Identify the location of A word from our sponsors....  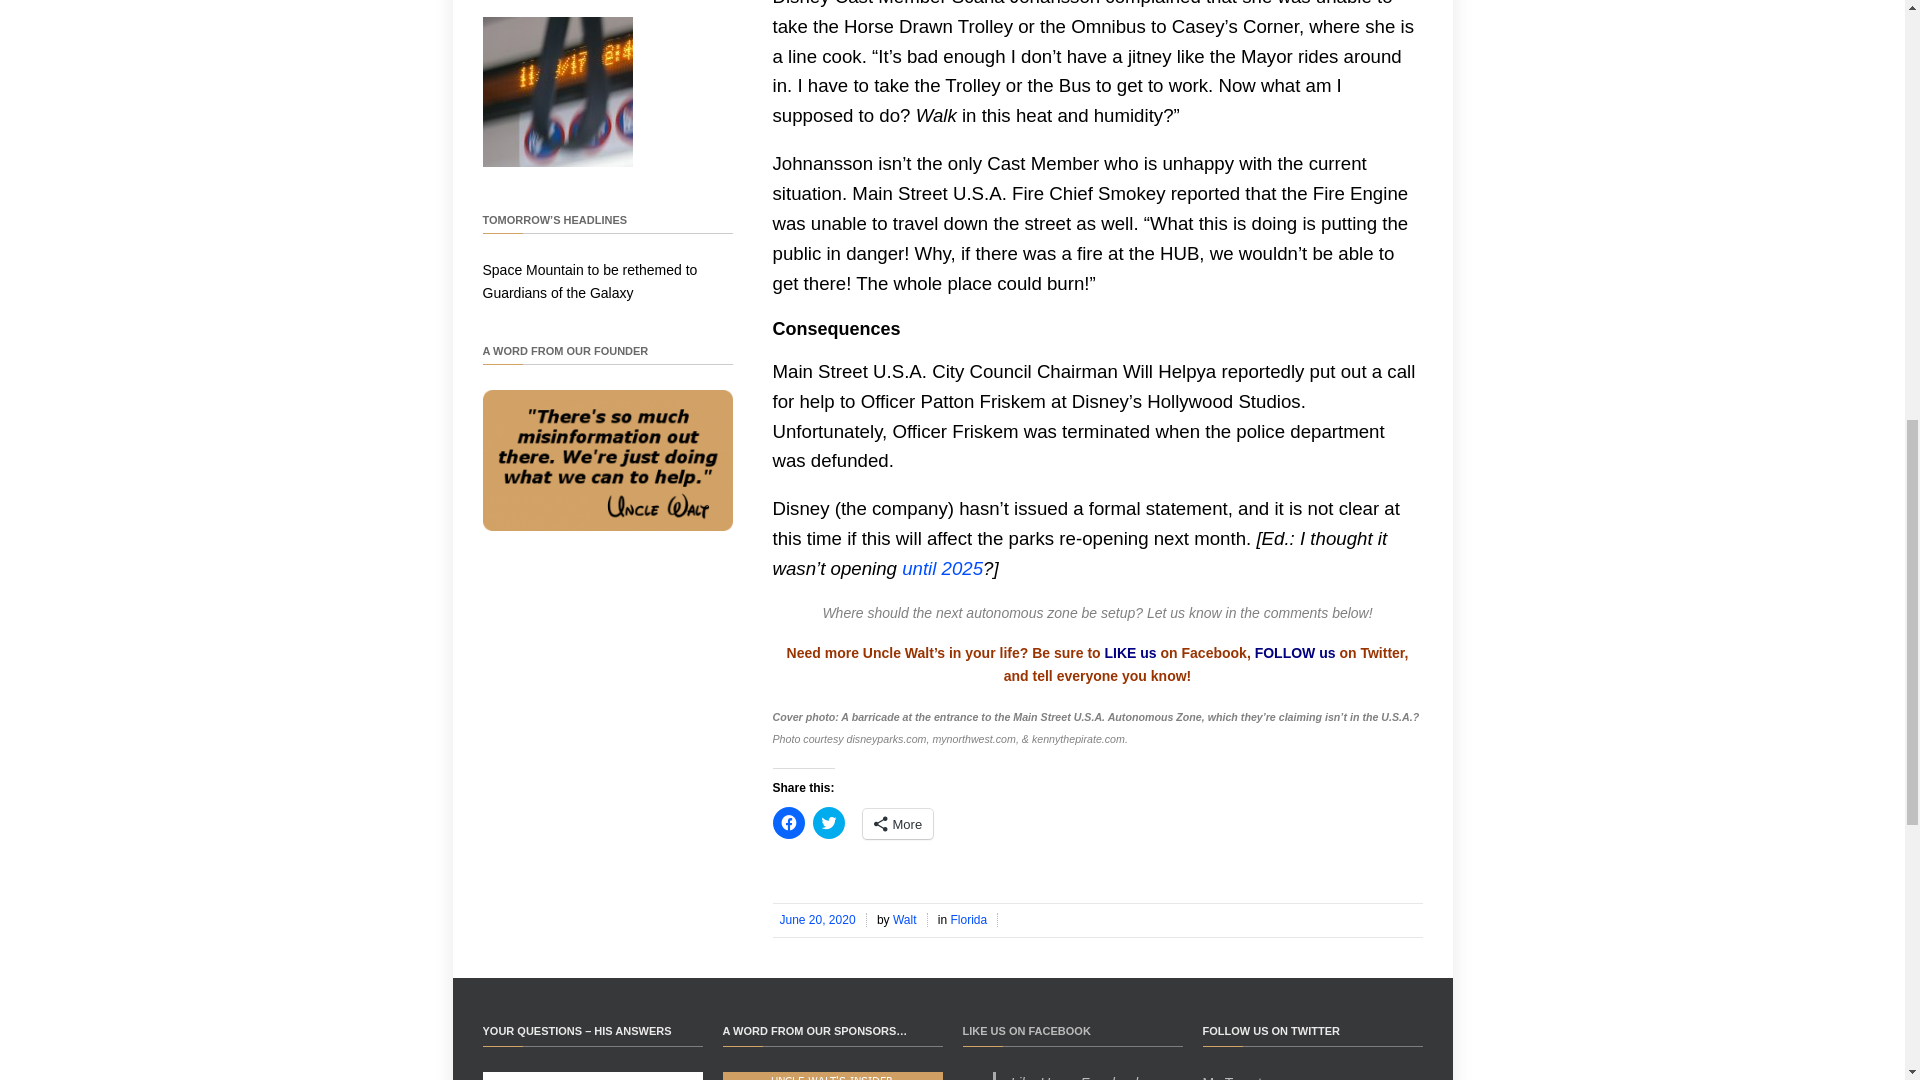
(832, 1076).